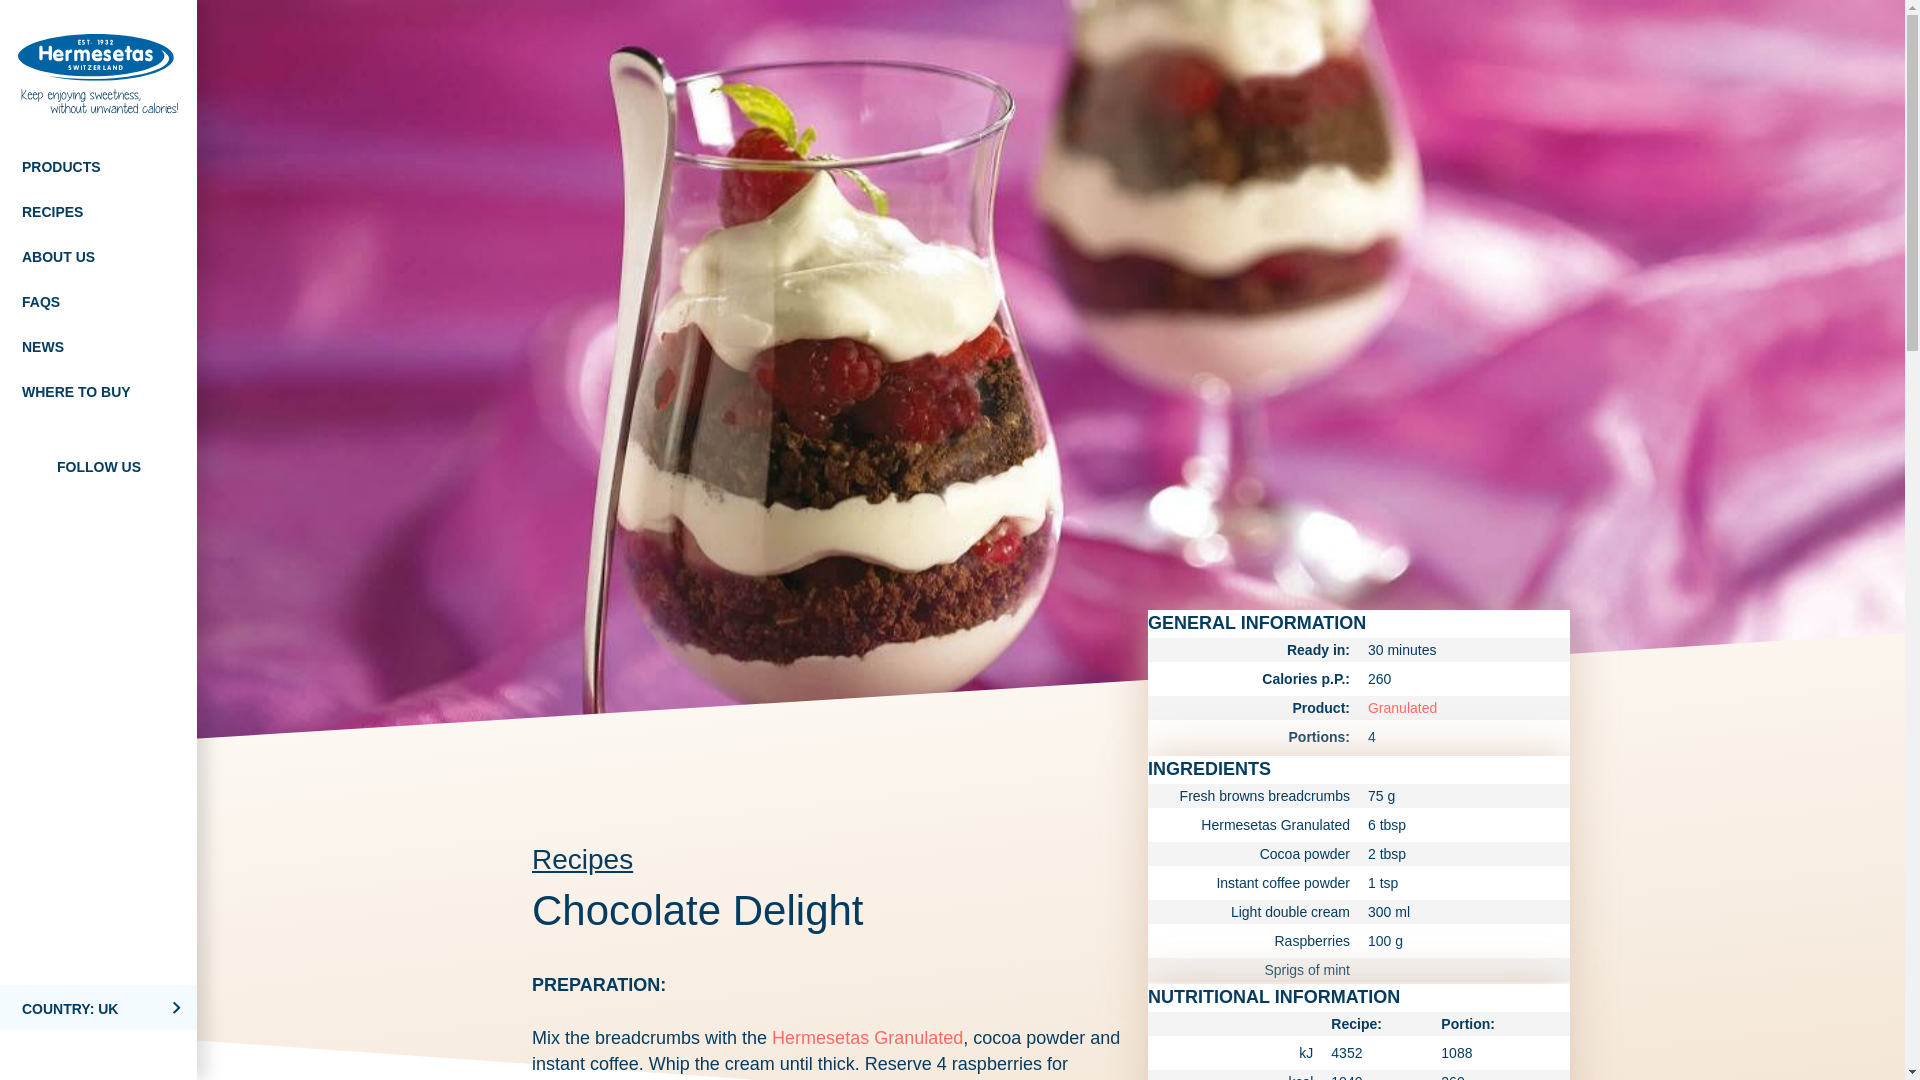 Image resolution: width=1920 pixels, height=1080 pixels. Describe the element at coordinates (1402, 708) in the screenshot. I see `Granulated` at that location.